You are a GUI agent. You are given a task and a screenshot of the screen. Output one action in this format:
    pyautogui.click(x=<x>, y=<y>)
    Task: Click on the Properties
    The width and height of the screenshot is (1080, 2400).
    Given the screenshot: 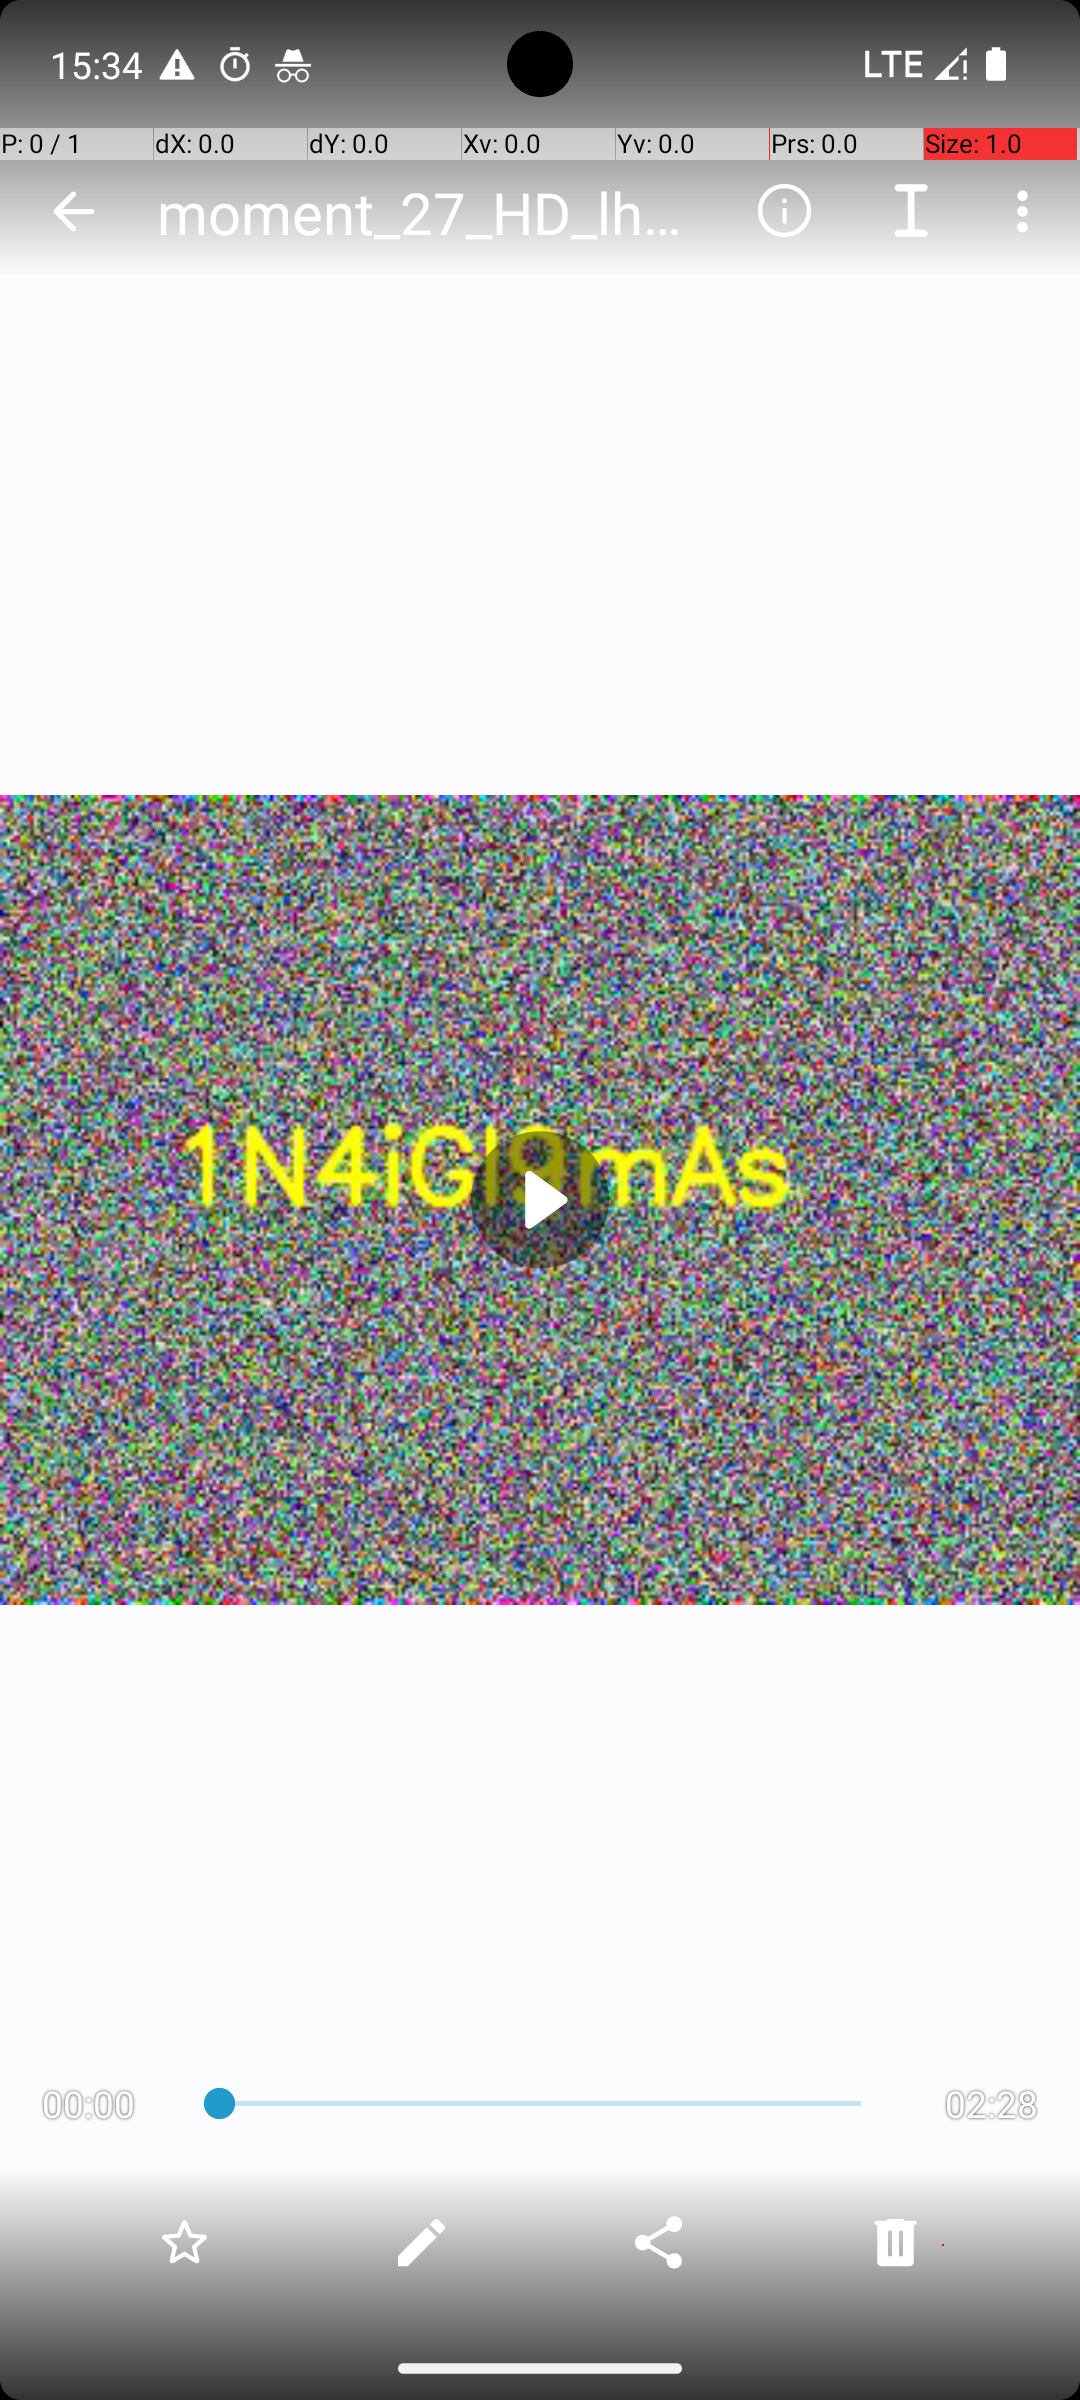 What is the action you would take?
    pyautogui.click(x=784, y=211)
    